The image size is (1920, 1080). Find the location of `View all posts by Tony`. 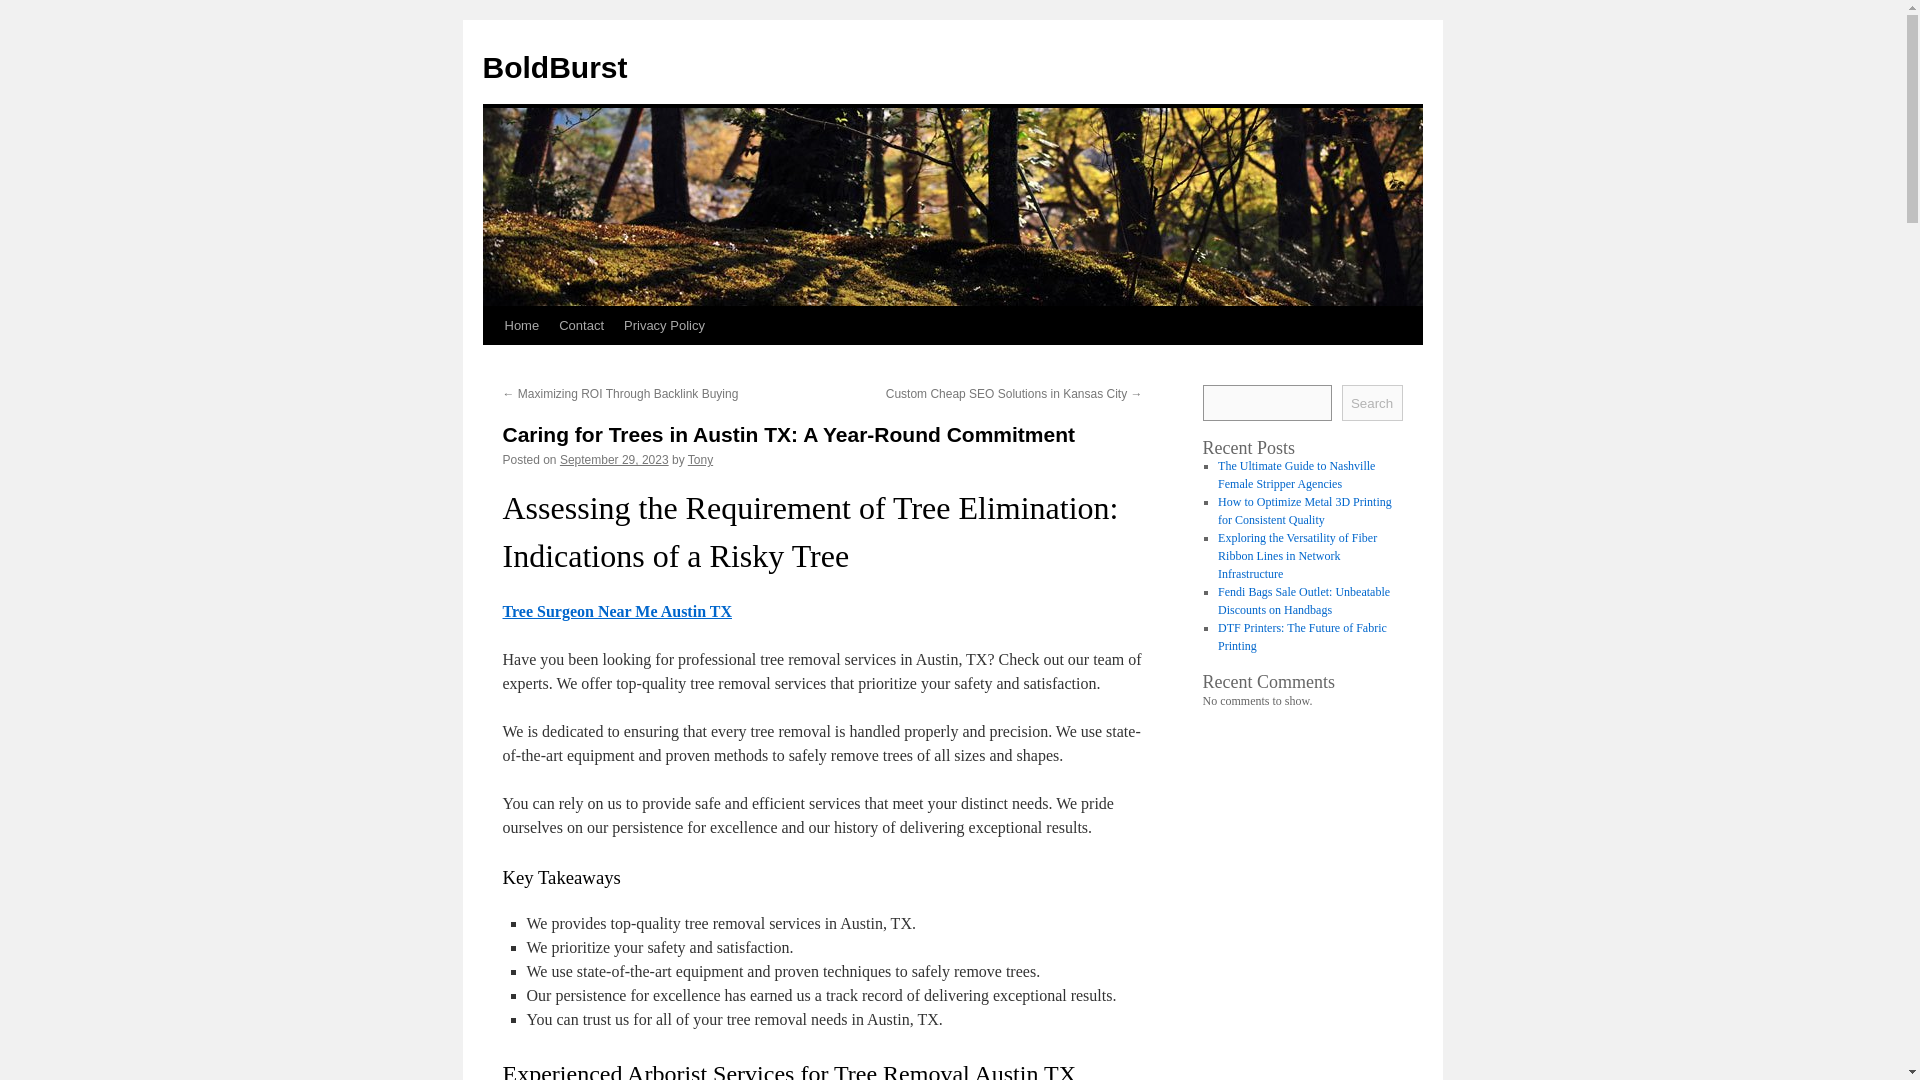

View all posts by Tony is located at coordinates (700, 459).